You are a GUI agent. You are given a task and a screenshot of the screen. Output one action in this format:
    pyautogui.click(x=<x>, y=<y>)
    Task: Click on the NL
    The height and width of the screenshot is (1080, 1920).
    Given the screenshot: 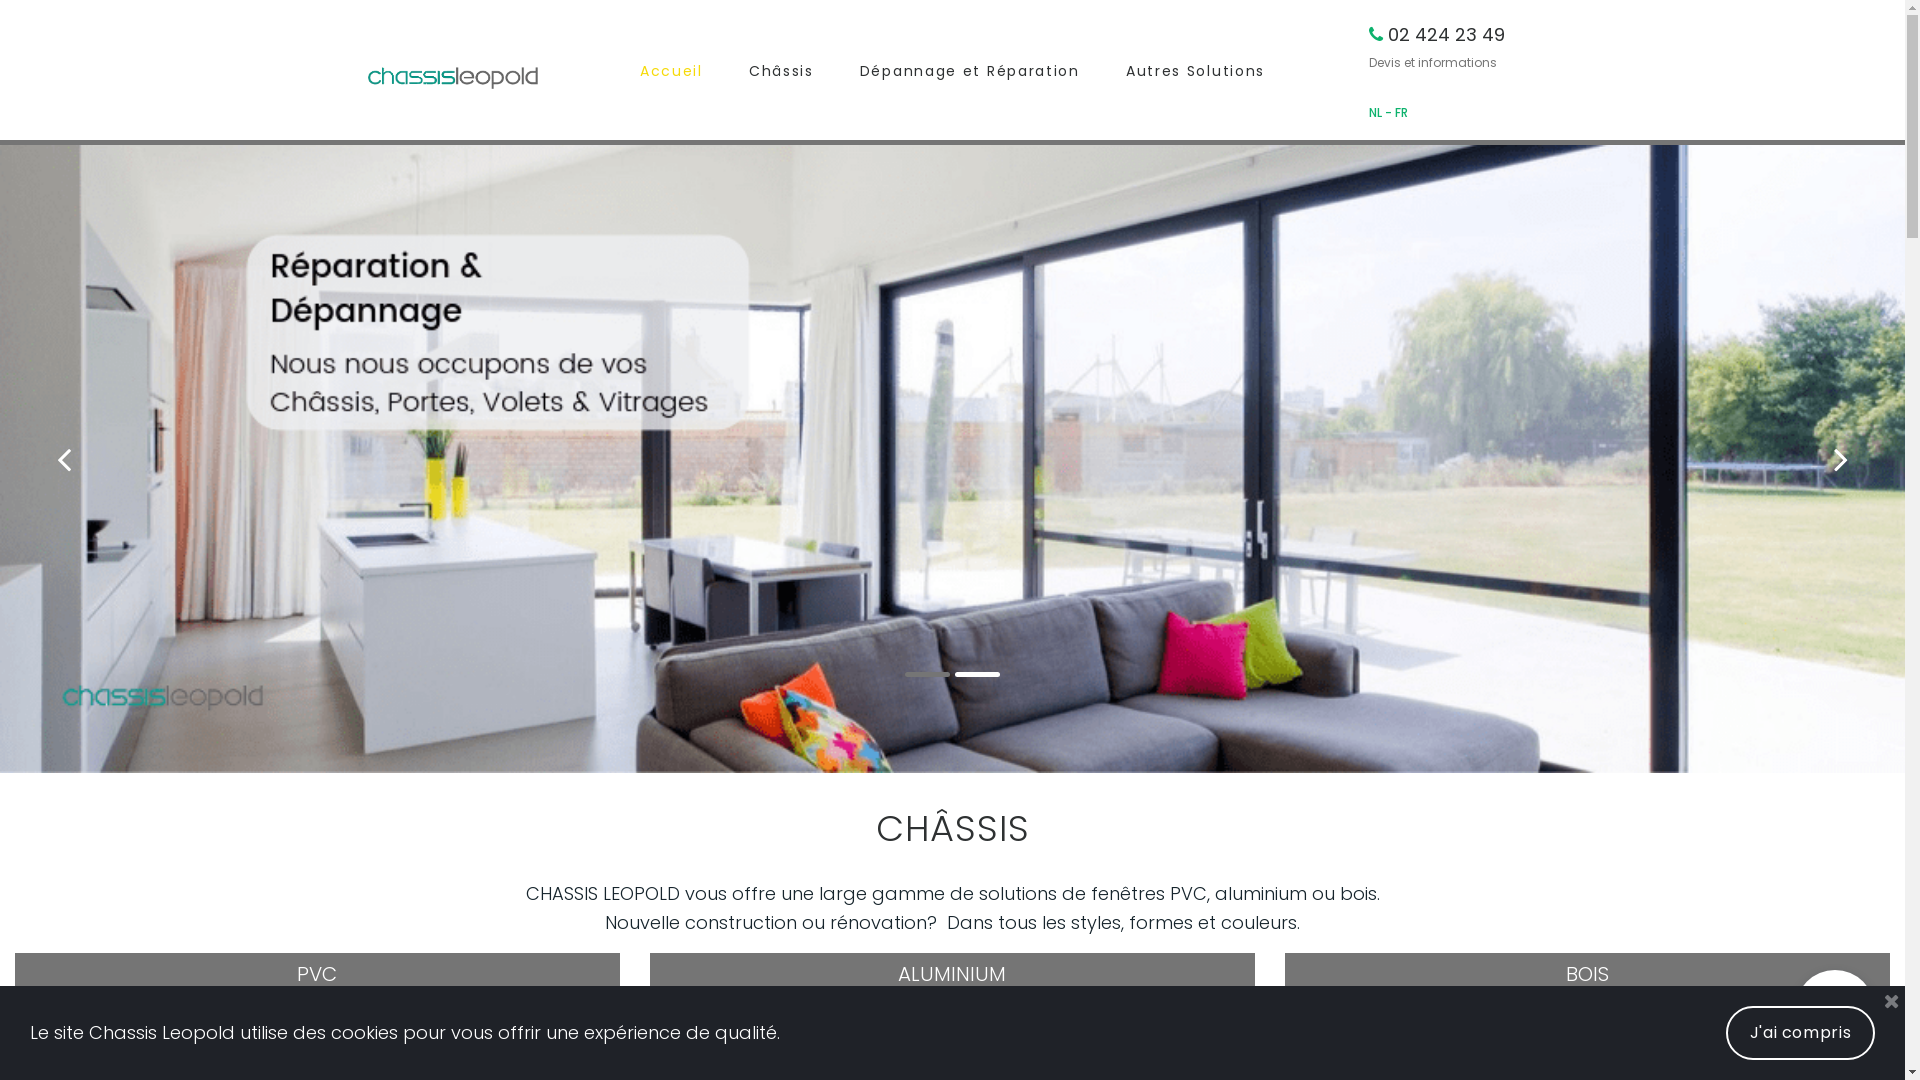 What is the action you would take?
    pyautogui.click(x=1376, y=112)
    